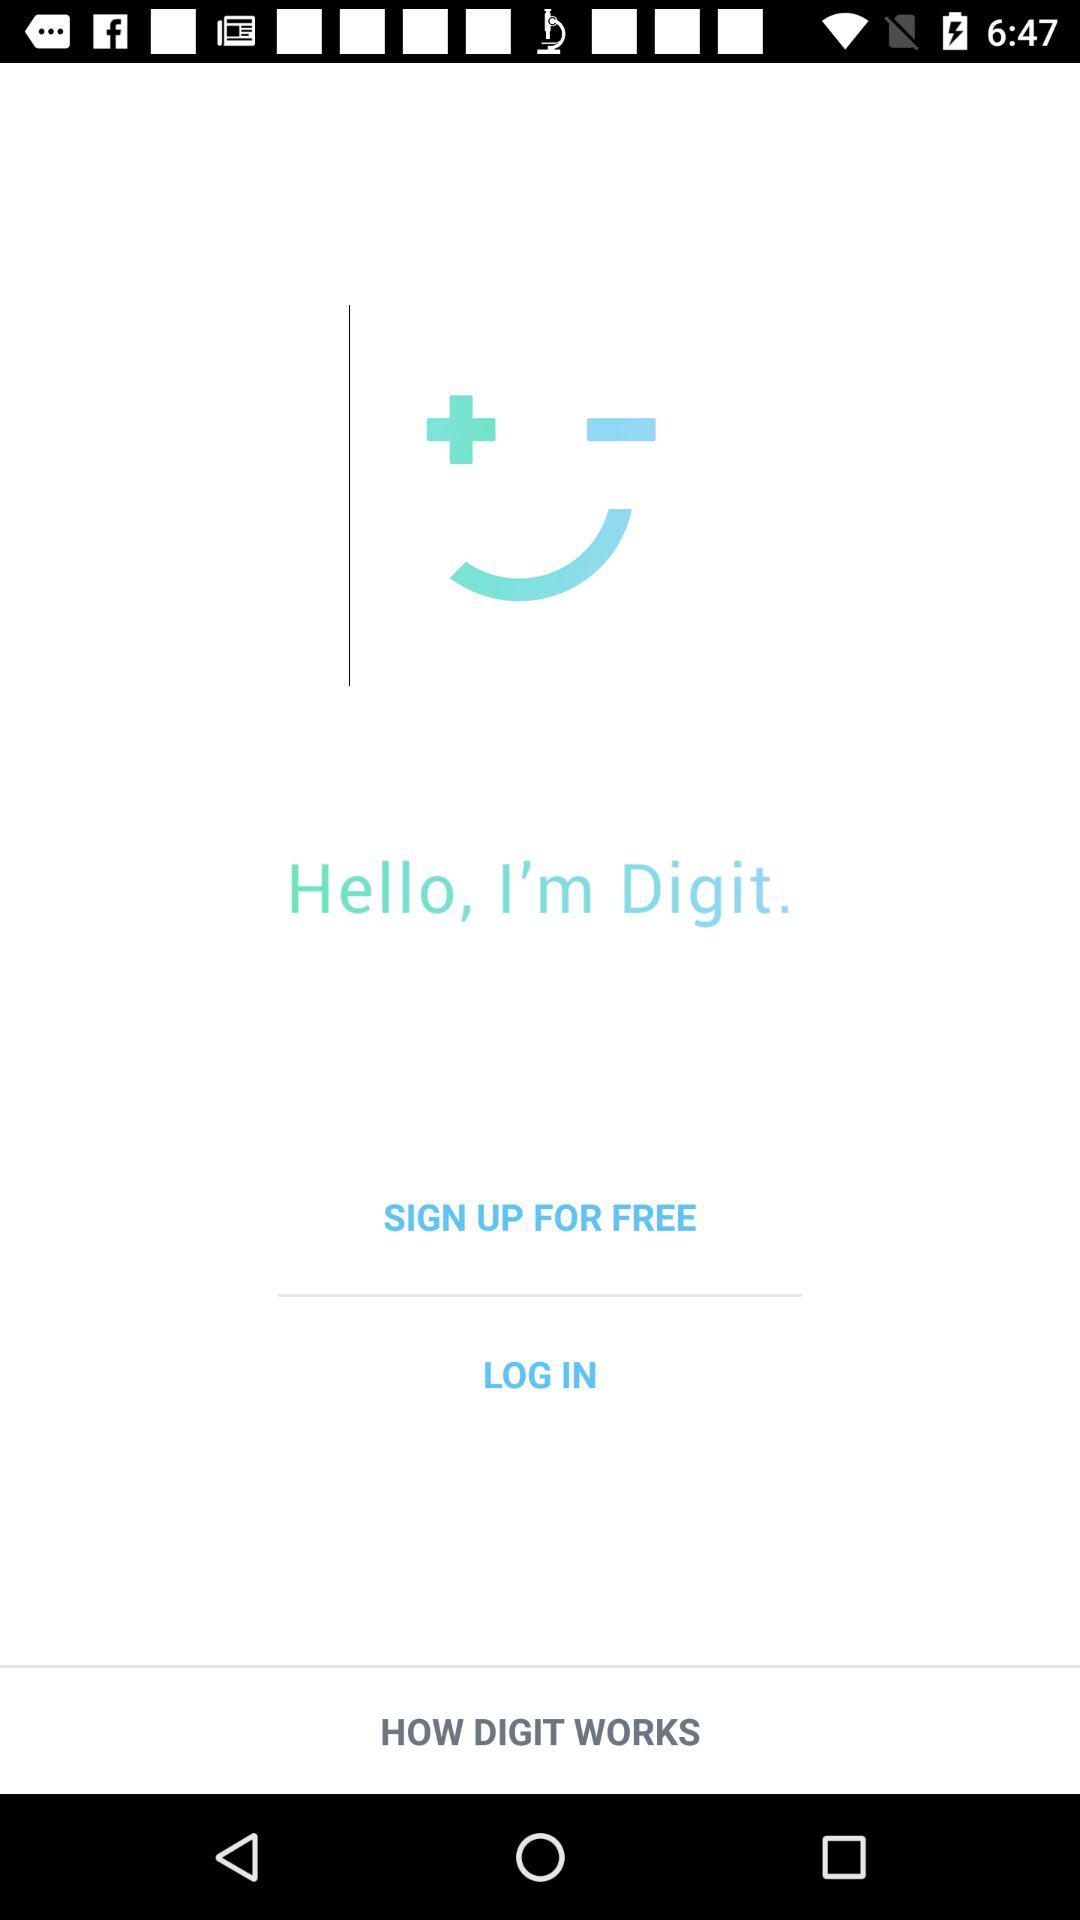  I want to click on open how digit works item, so click(540, 1730).